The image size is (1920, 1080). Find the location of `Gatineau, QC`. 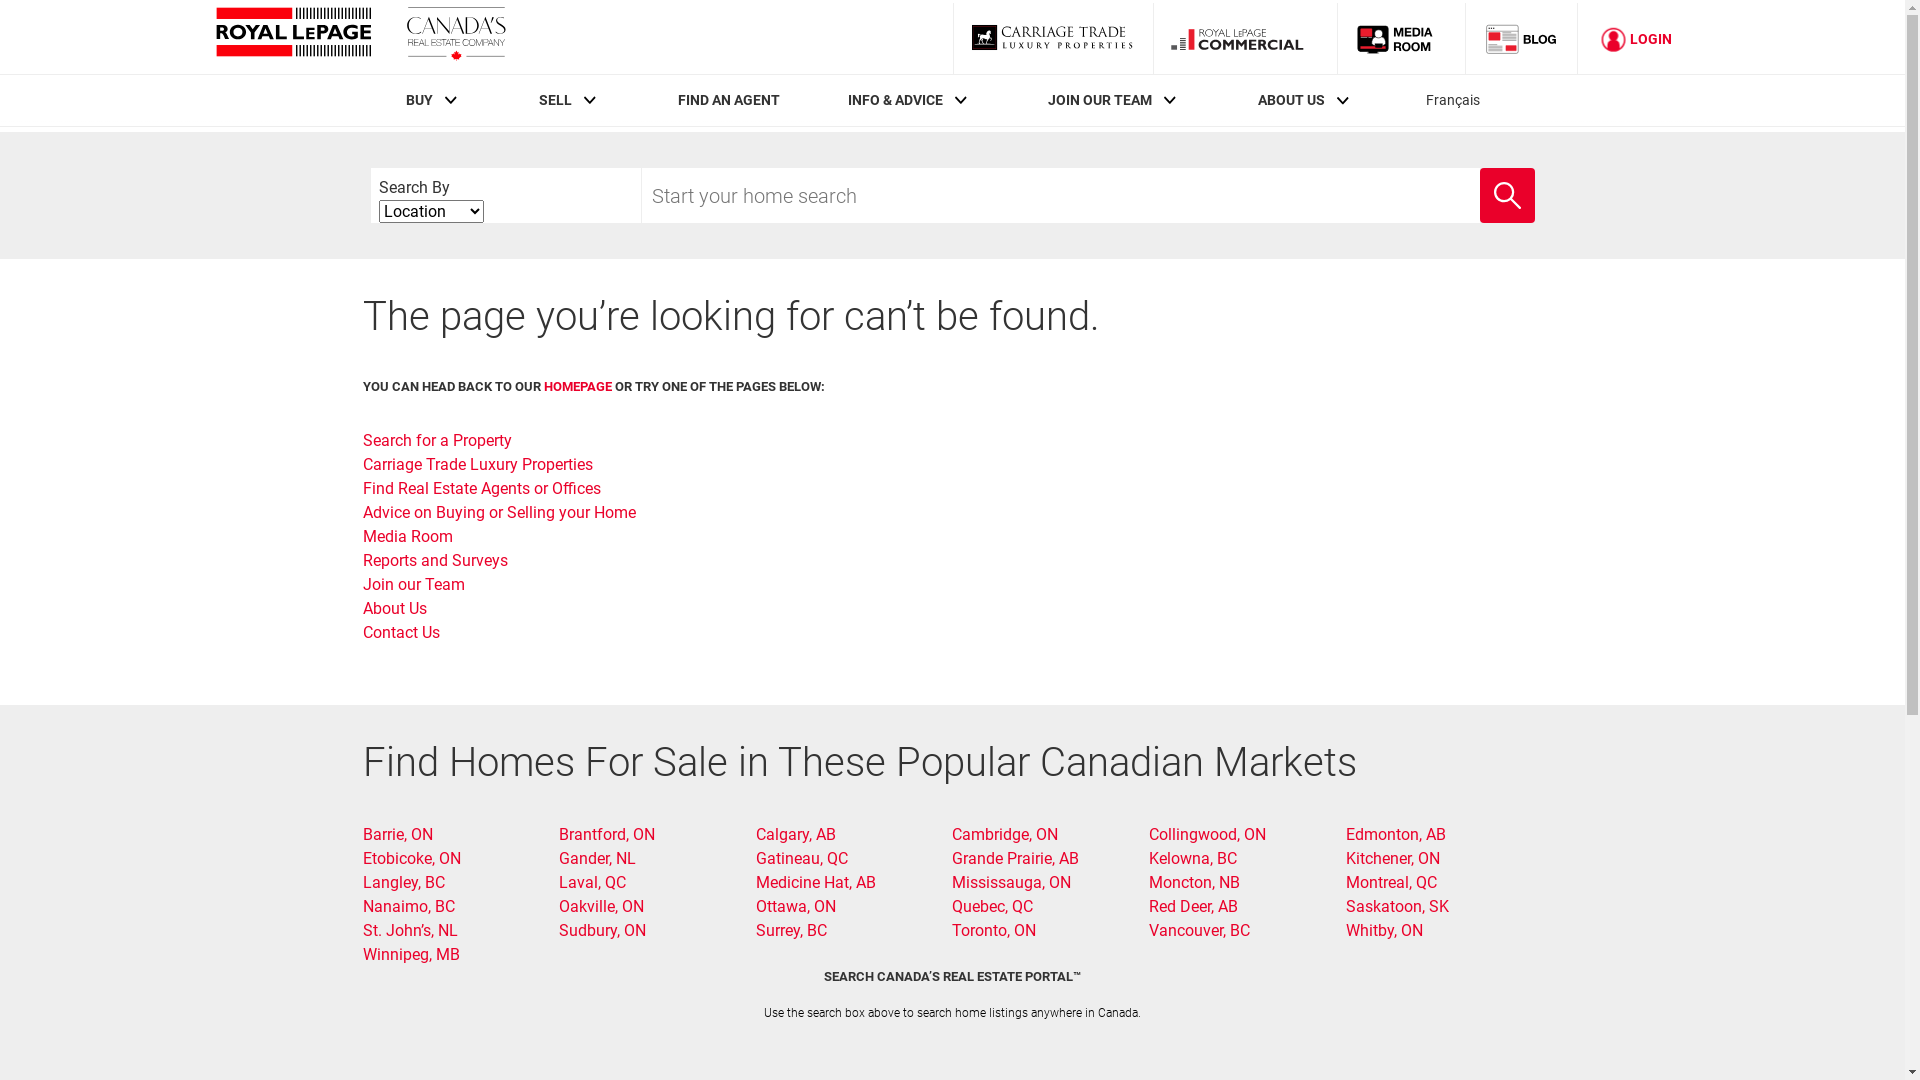

Gatineau, QC is located at coordinates (802, 858).